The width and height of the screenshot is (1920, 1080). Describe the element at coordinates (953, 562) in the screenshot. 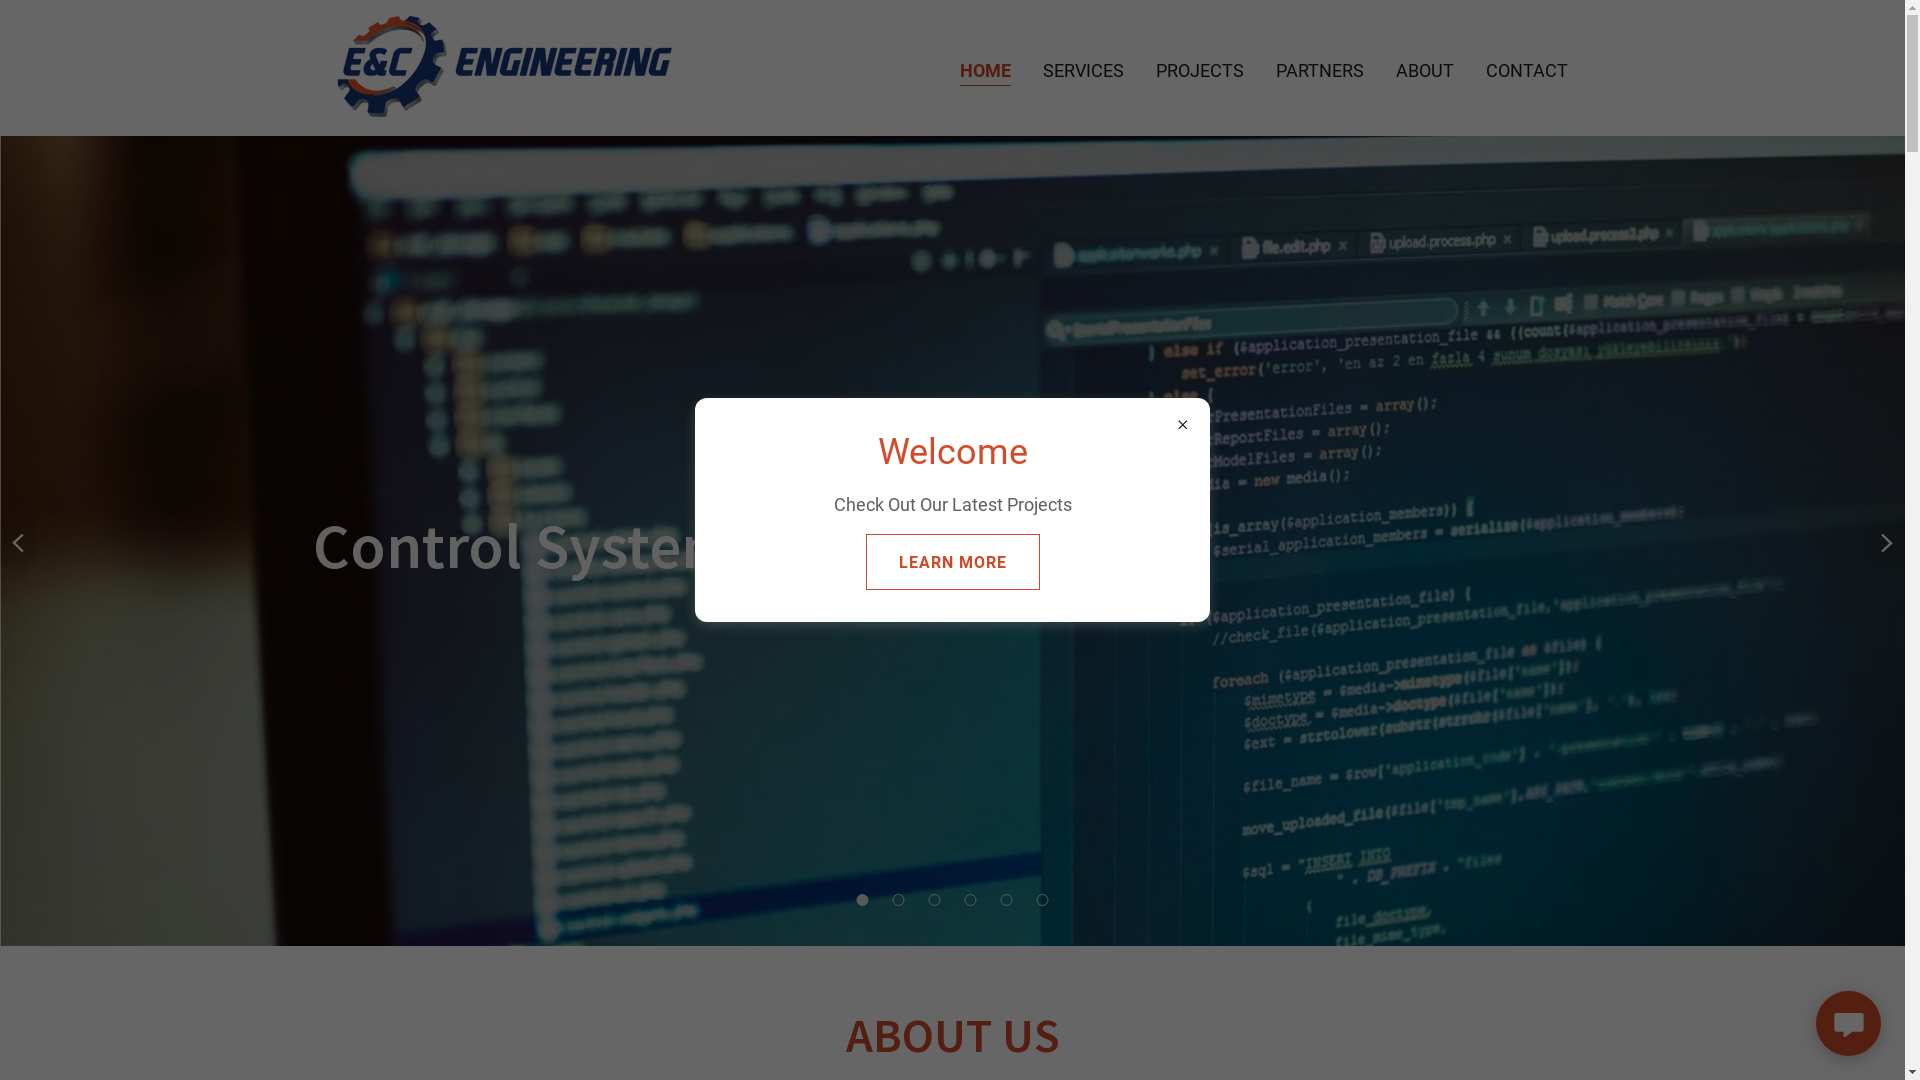

I see `LEARN MORE` at that location.